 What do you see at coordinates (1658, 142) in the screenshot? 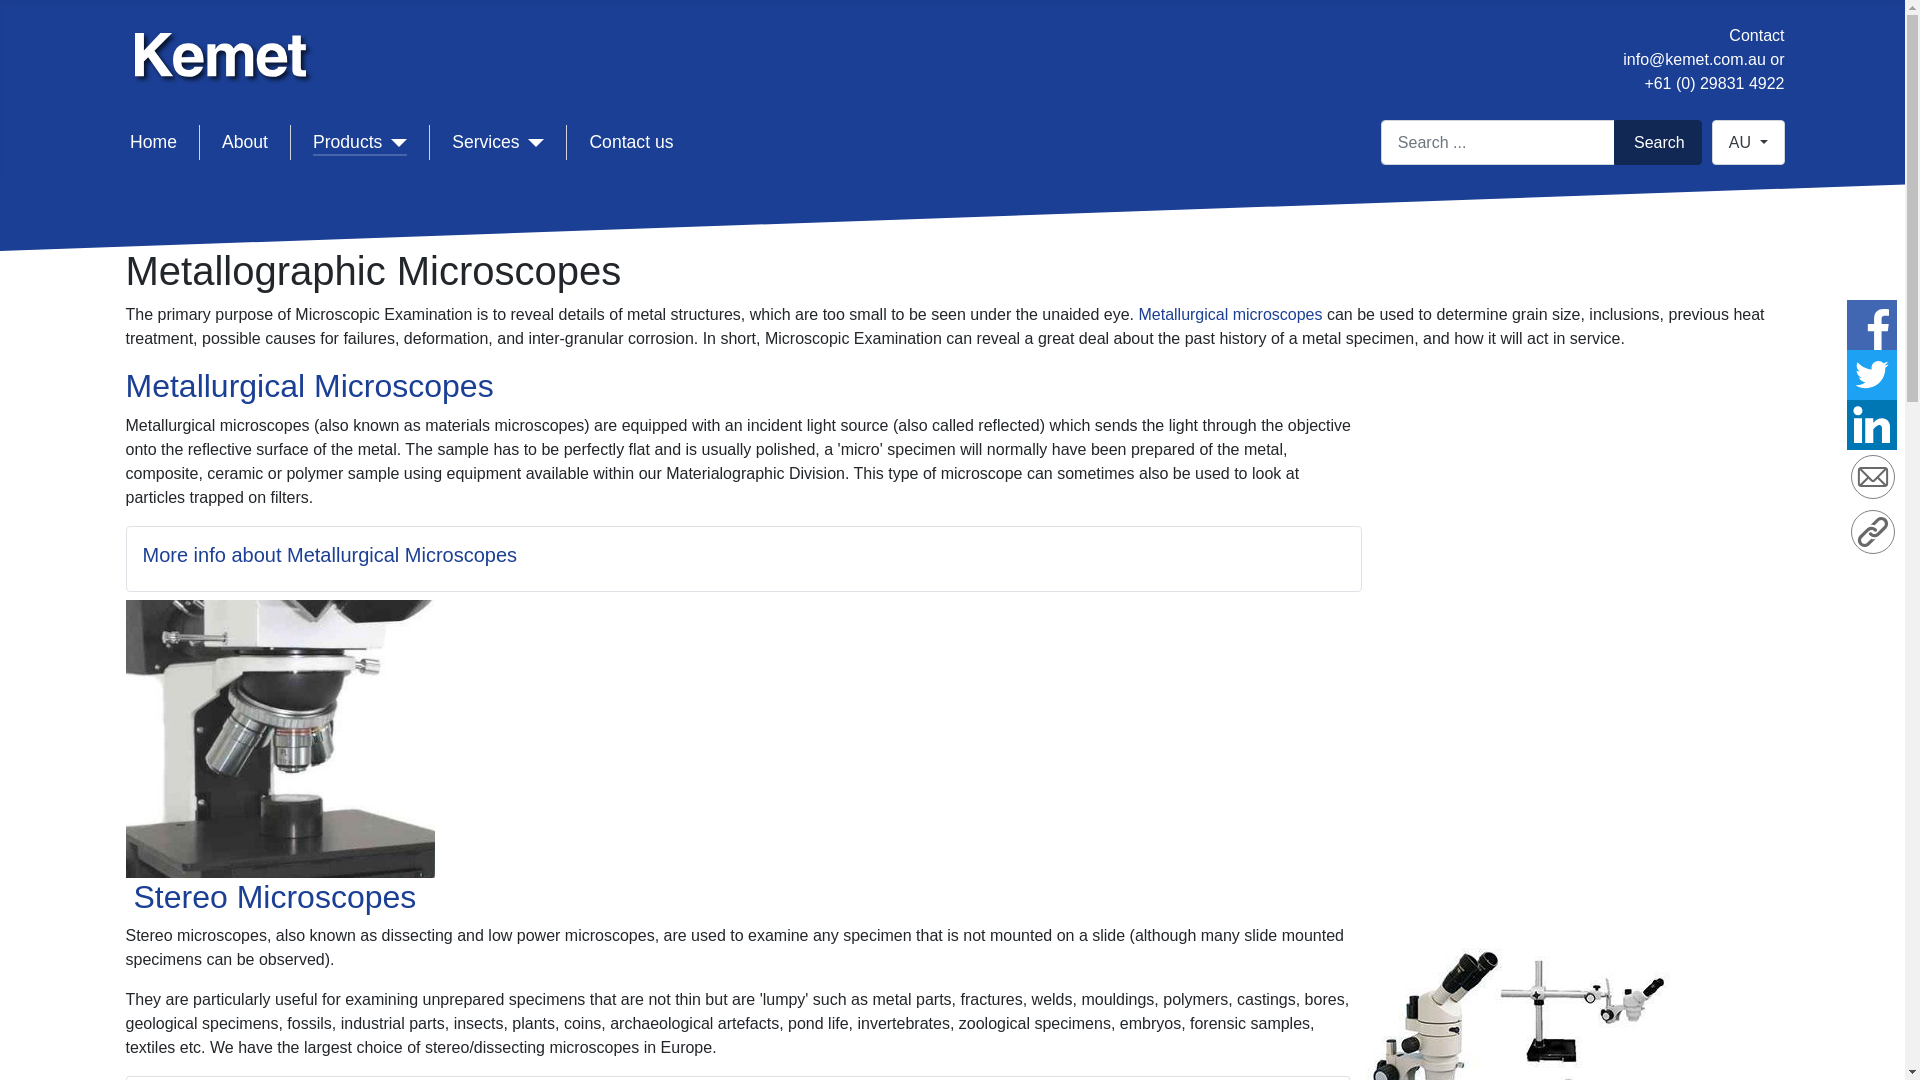
I see `Search` at bounding box center [1658, 142].